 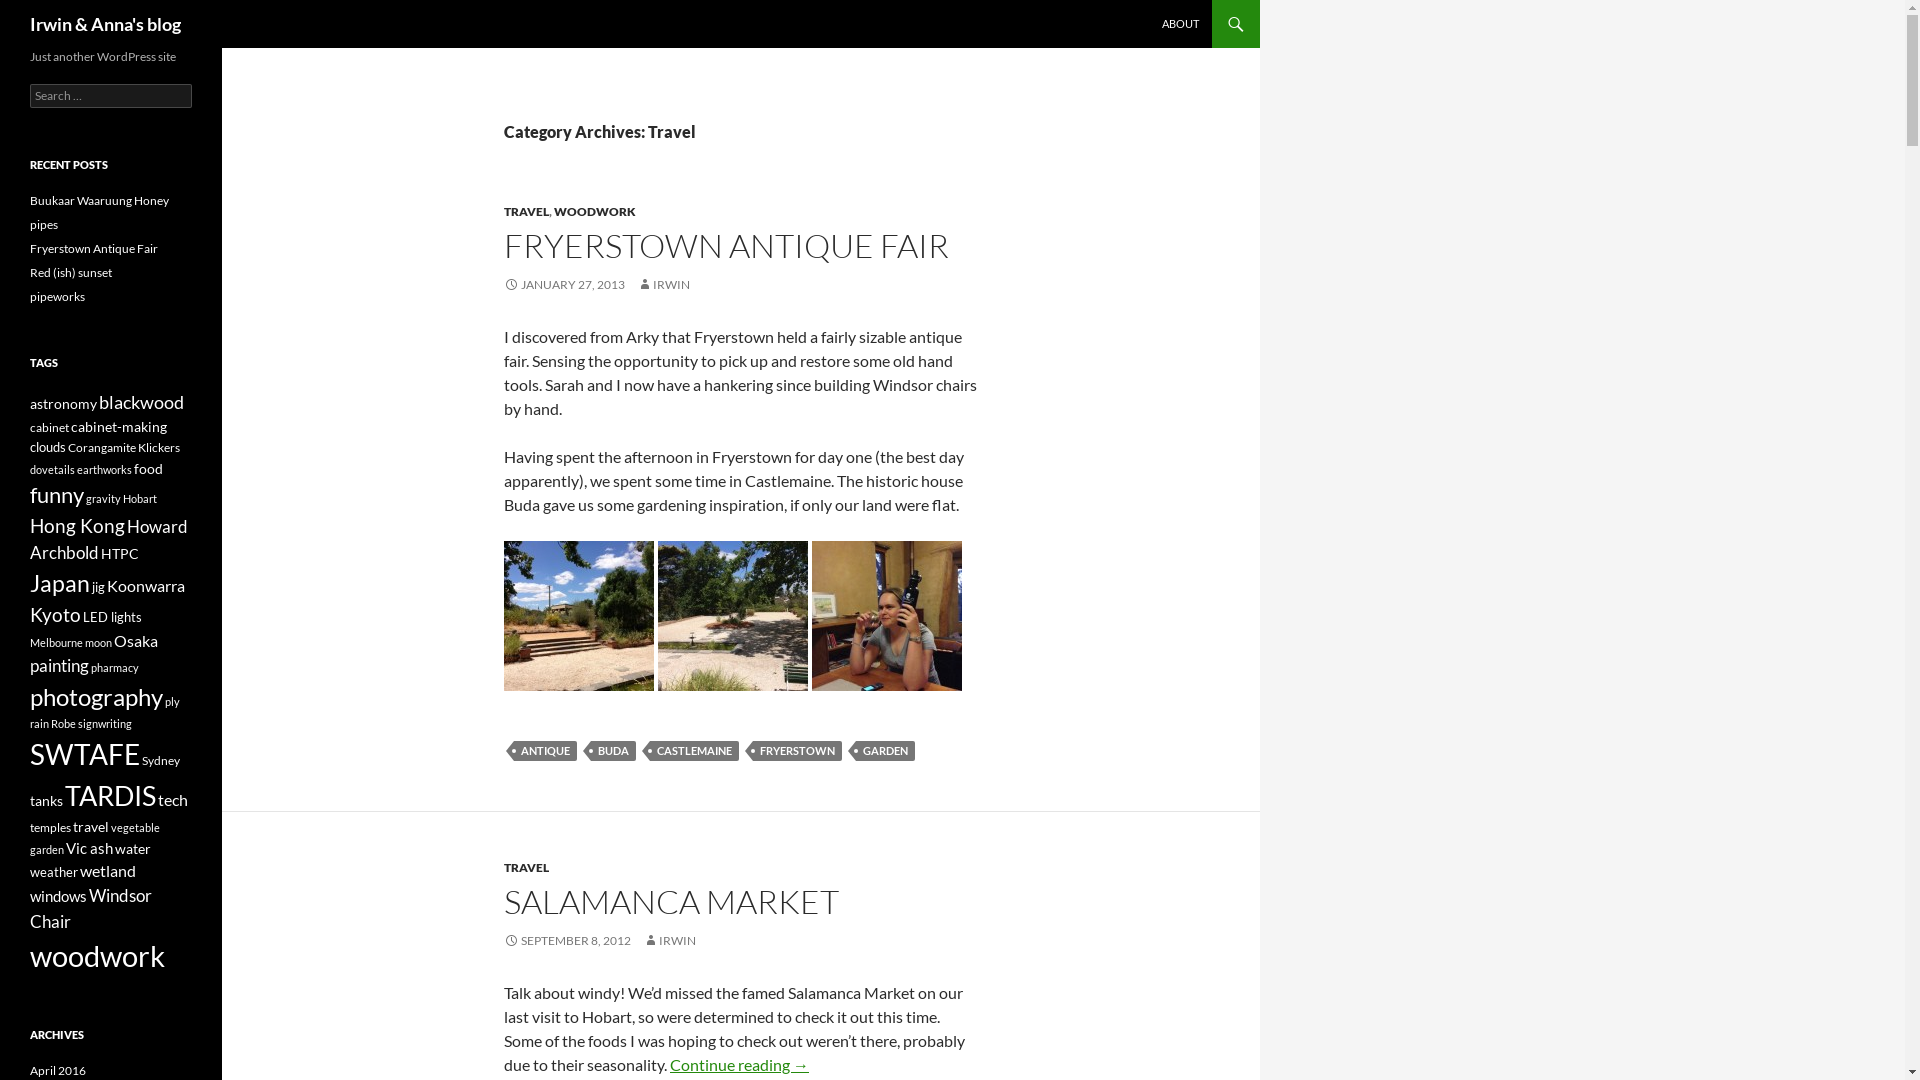 I want to click on Osaka, so click(x=136, y=641).